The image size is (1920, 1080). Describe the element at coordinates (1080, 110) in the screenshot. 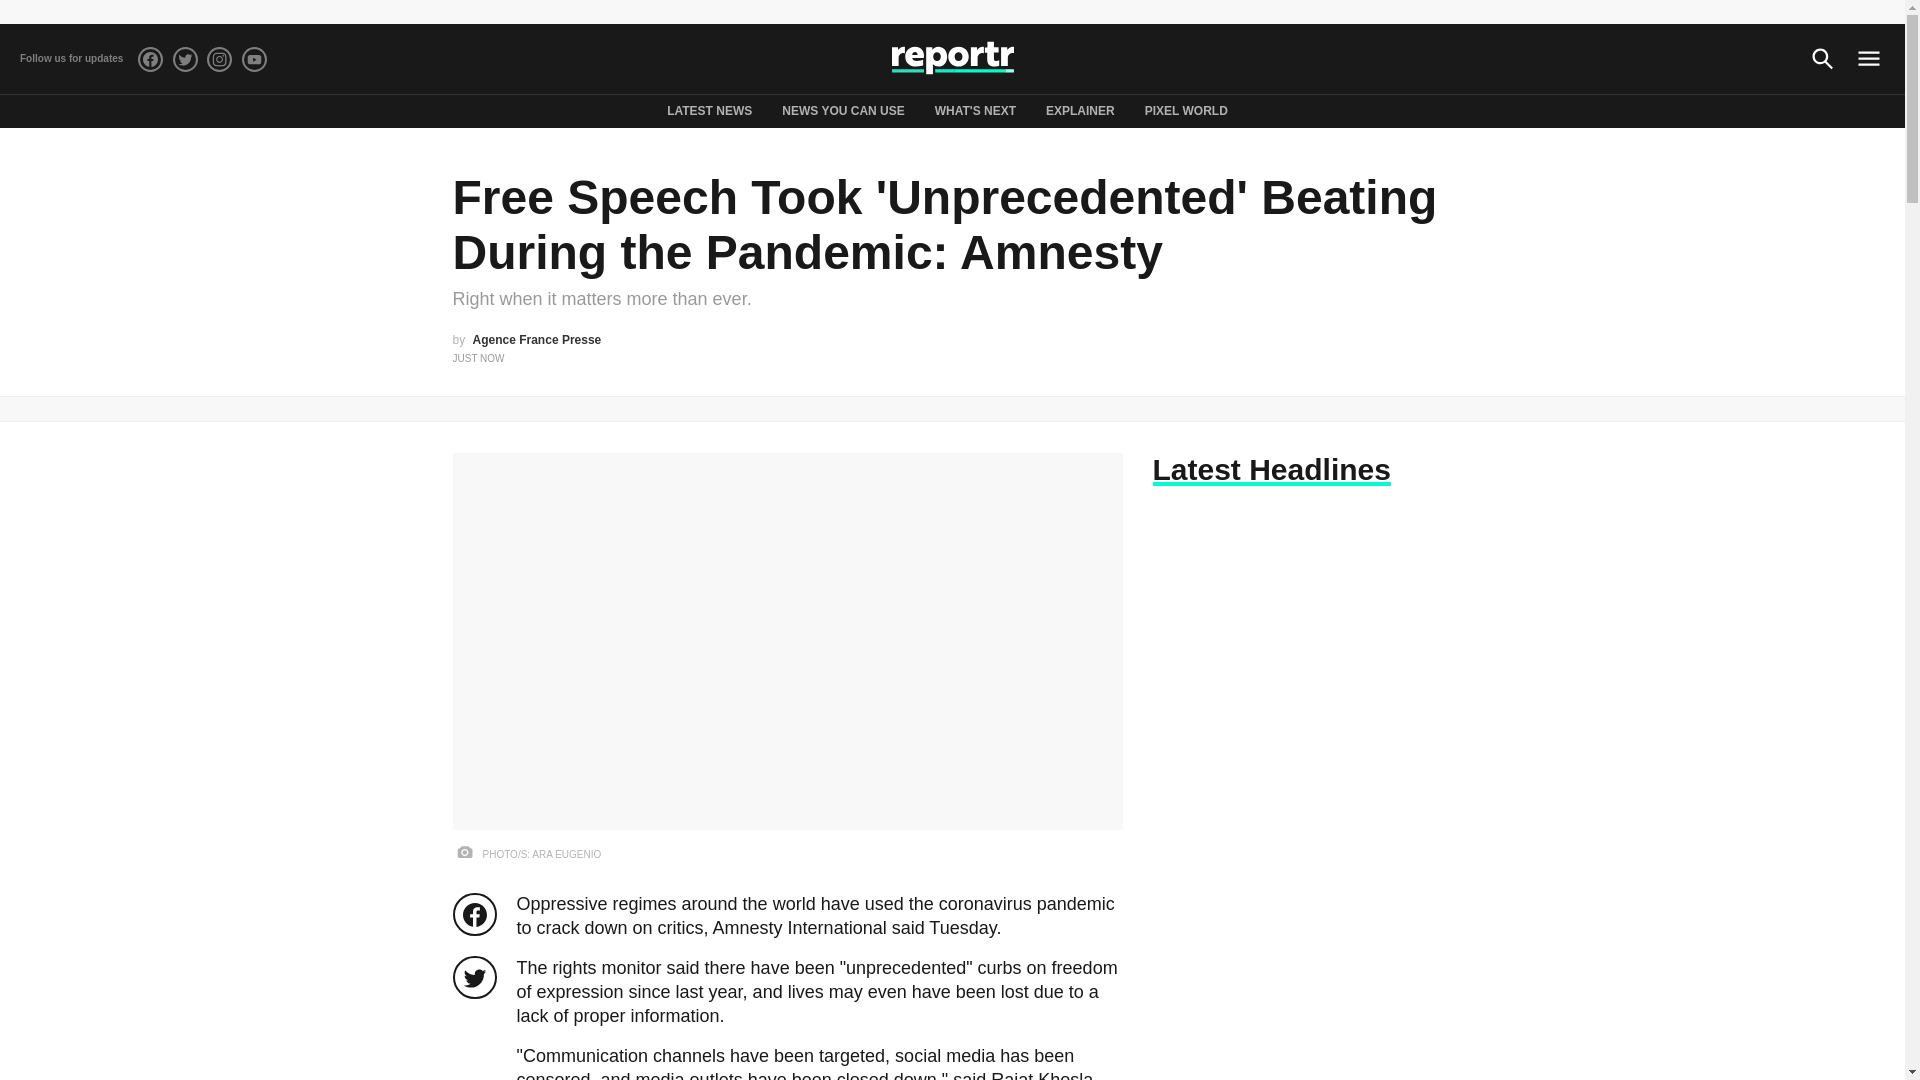

I see `EXPLAINER` at that location.